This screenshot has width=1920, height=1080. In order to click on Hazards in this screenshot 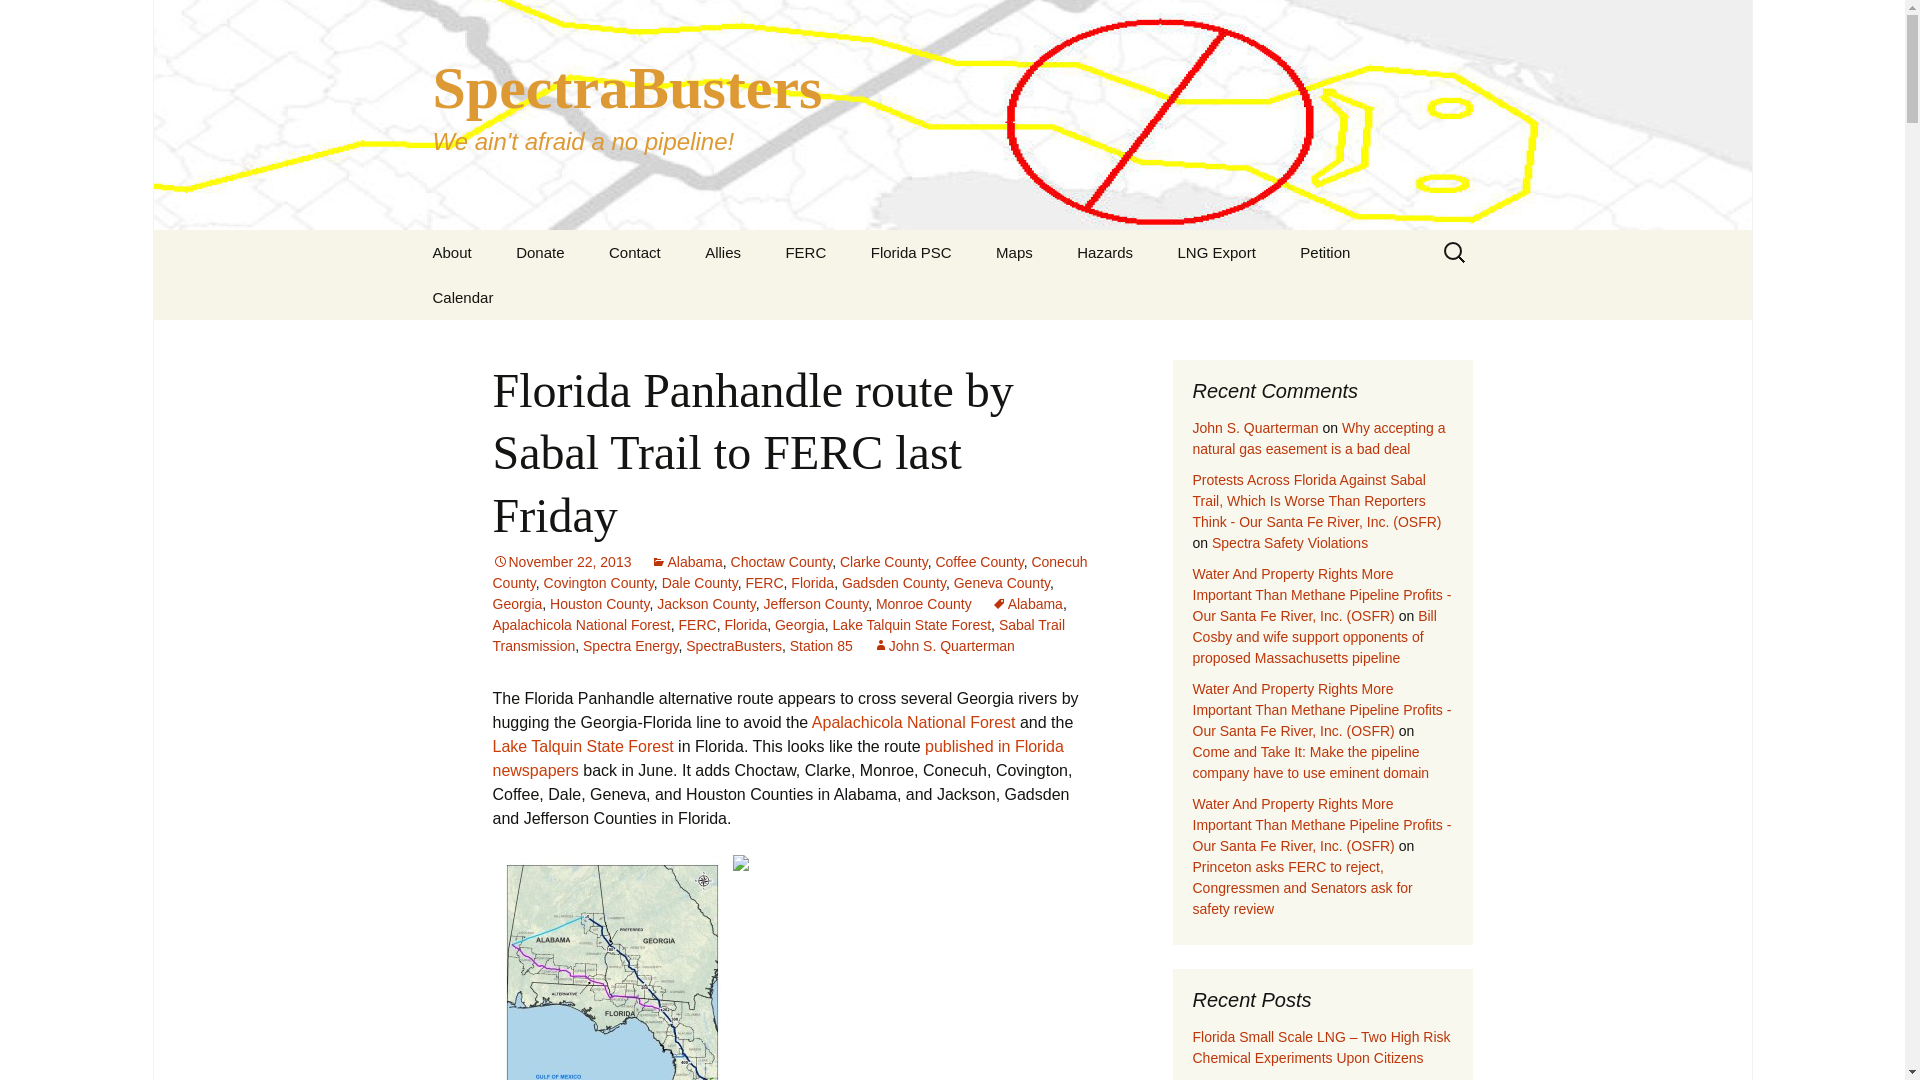, I will do `click(452, 252)`.